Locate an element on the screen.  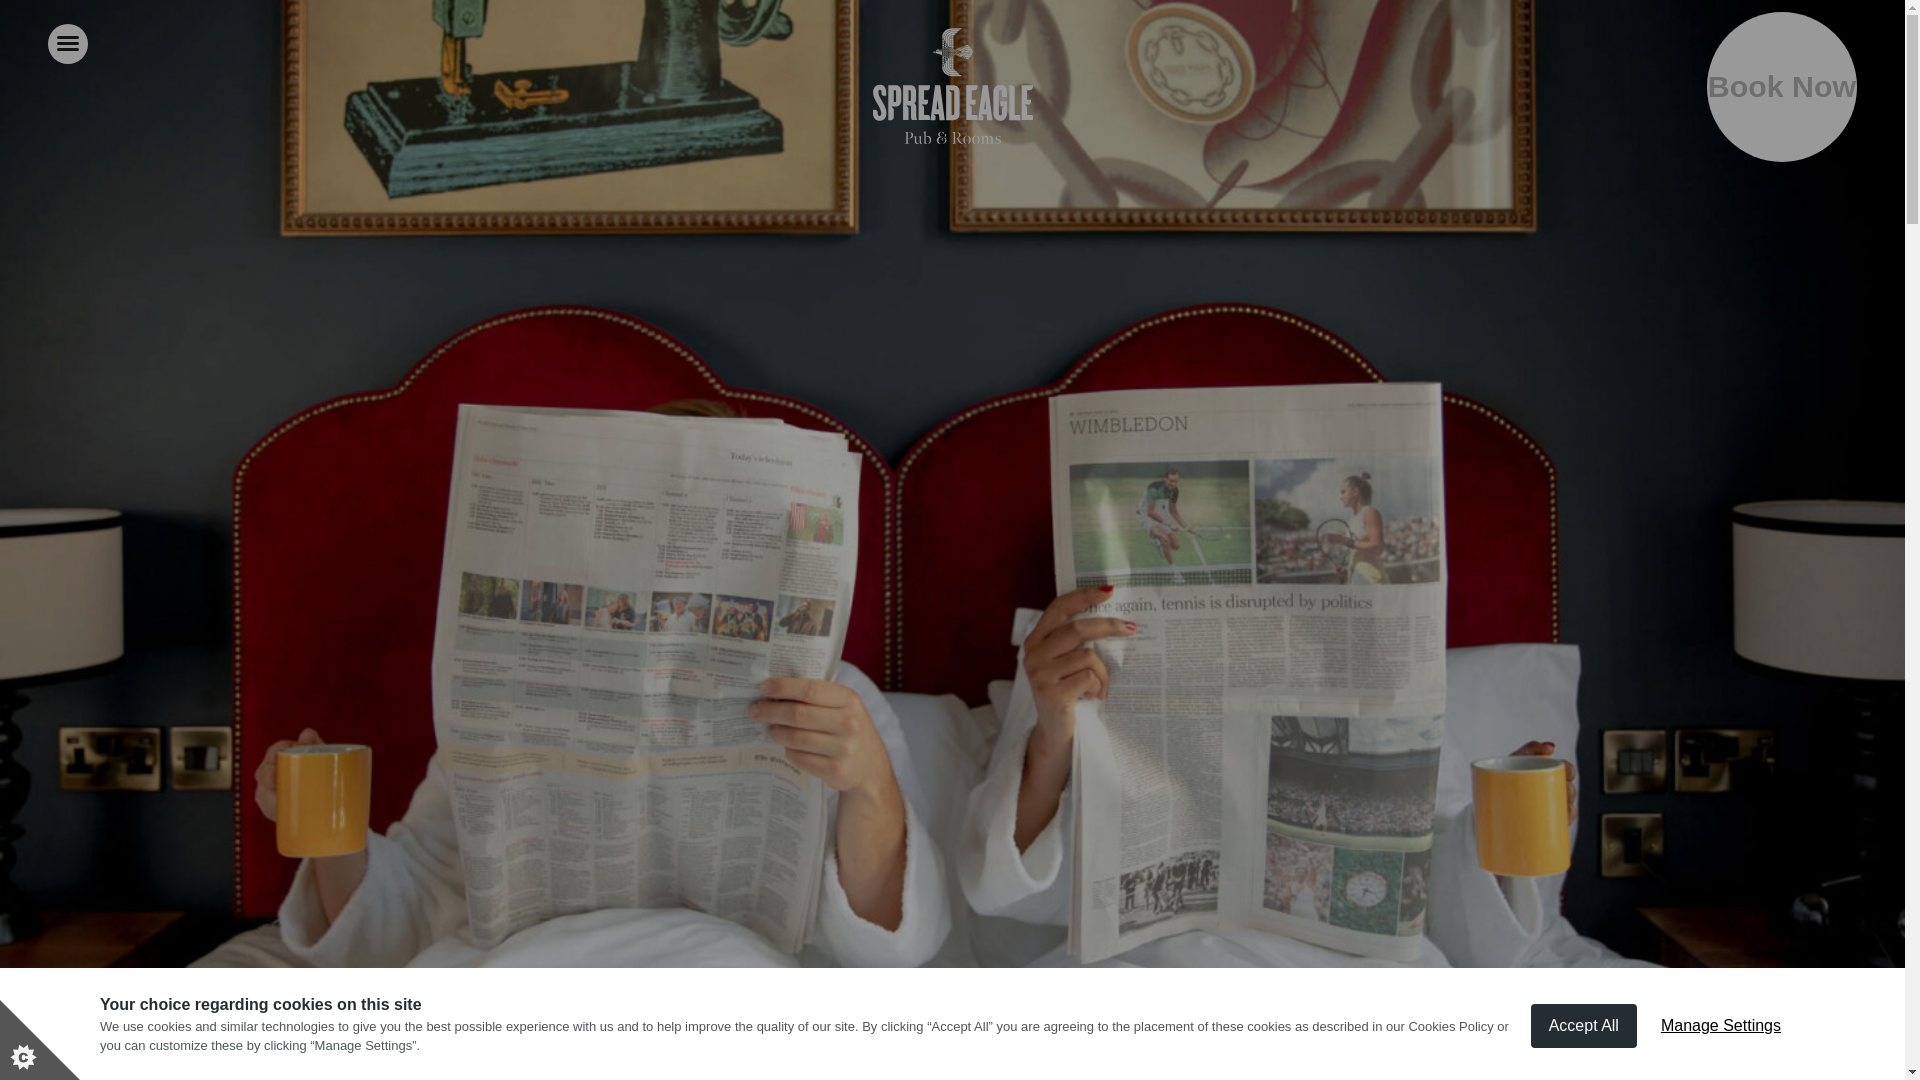
Manage Settings is located at coordinates (1721, 1063).